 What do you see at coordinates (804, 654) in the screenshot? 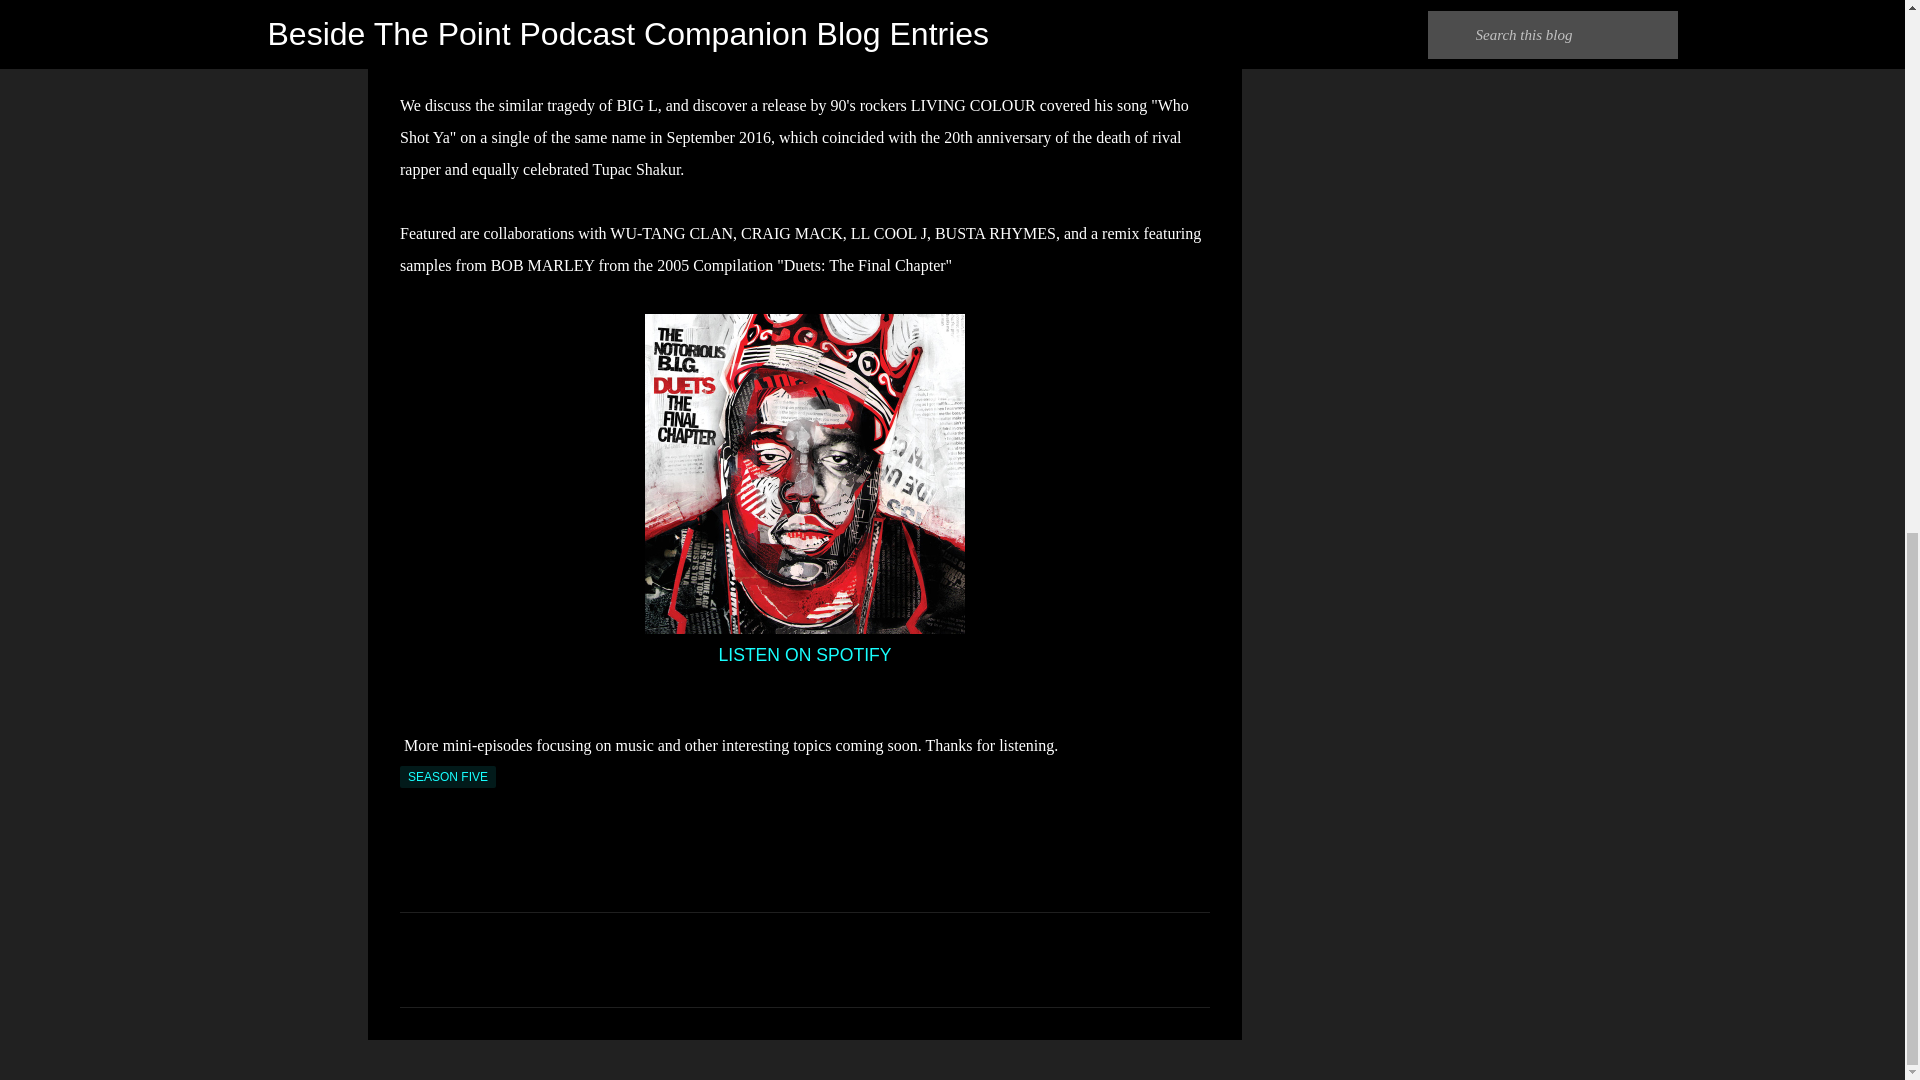
I see `LISTEN ON SPOTIFY` at bounding box center [804, 654].